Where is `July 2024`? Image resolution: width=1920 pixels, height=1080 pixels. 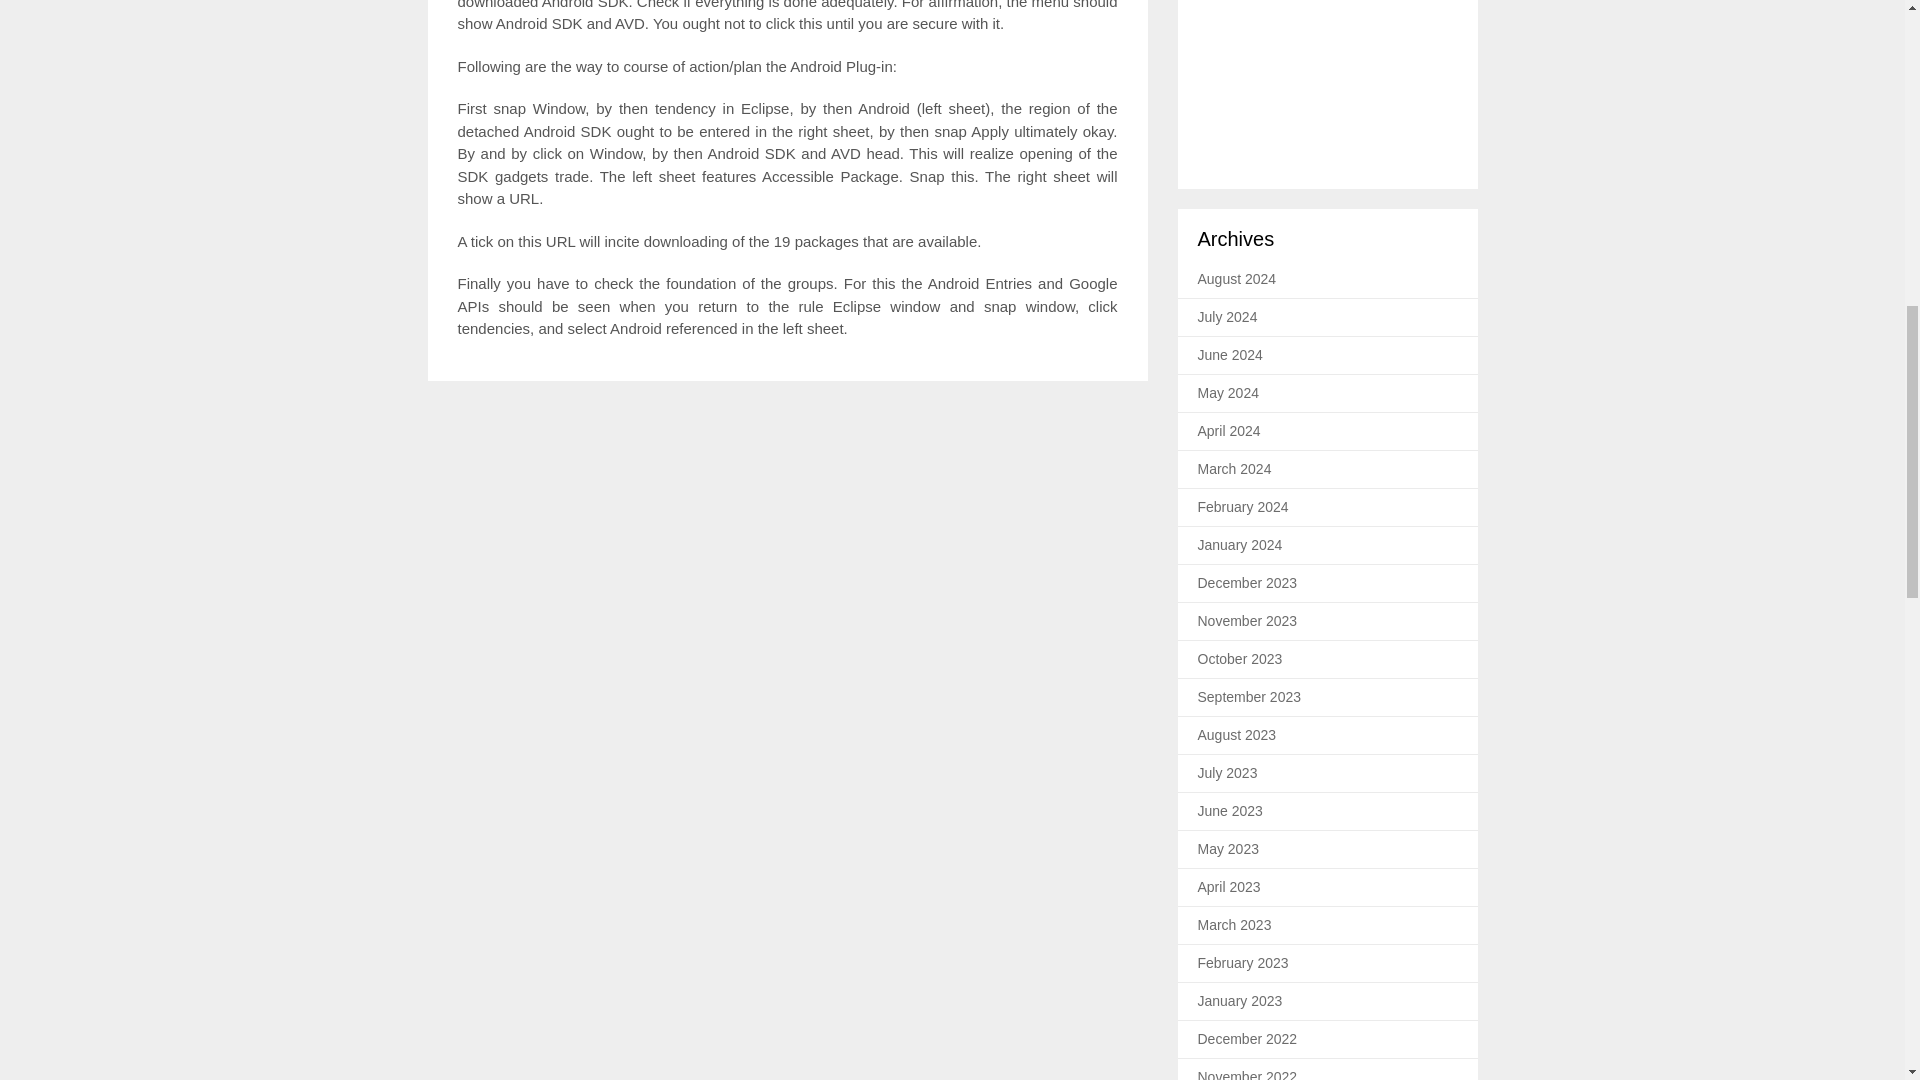 July 2024 is located at coordinates (1228, 316).